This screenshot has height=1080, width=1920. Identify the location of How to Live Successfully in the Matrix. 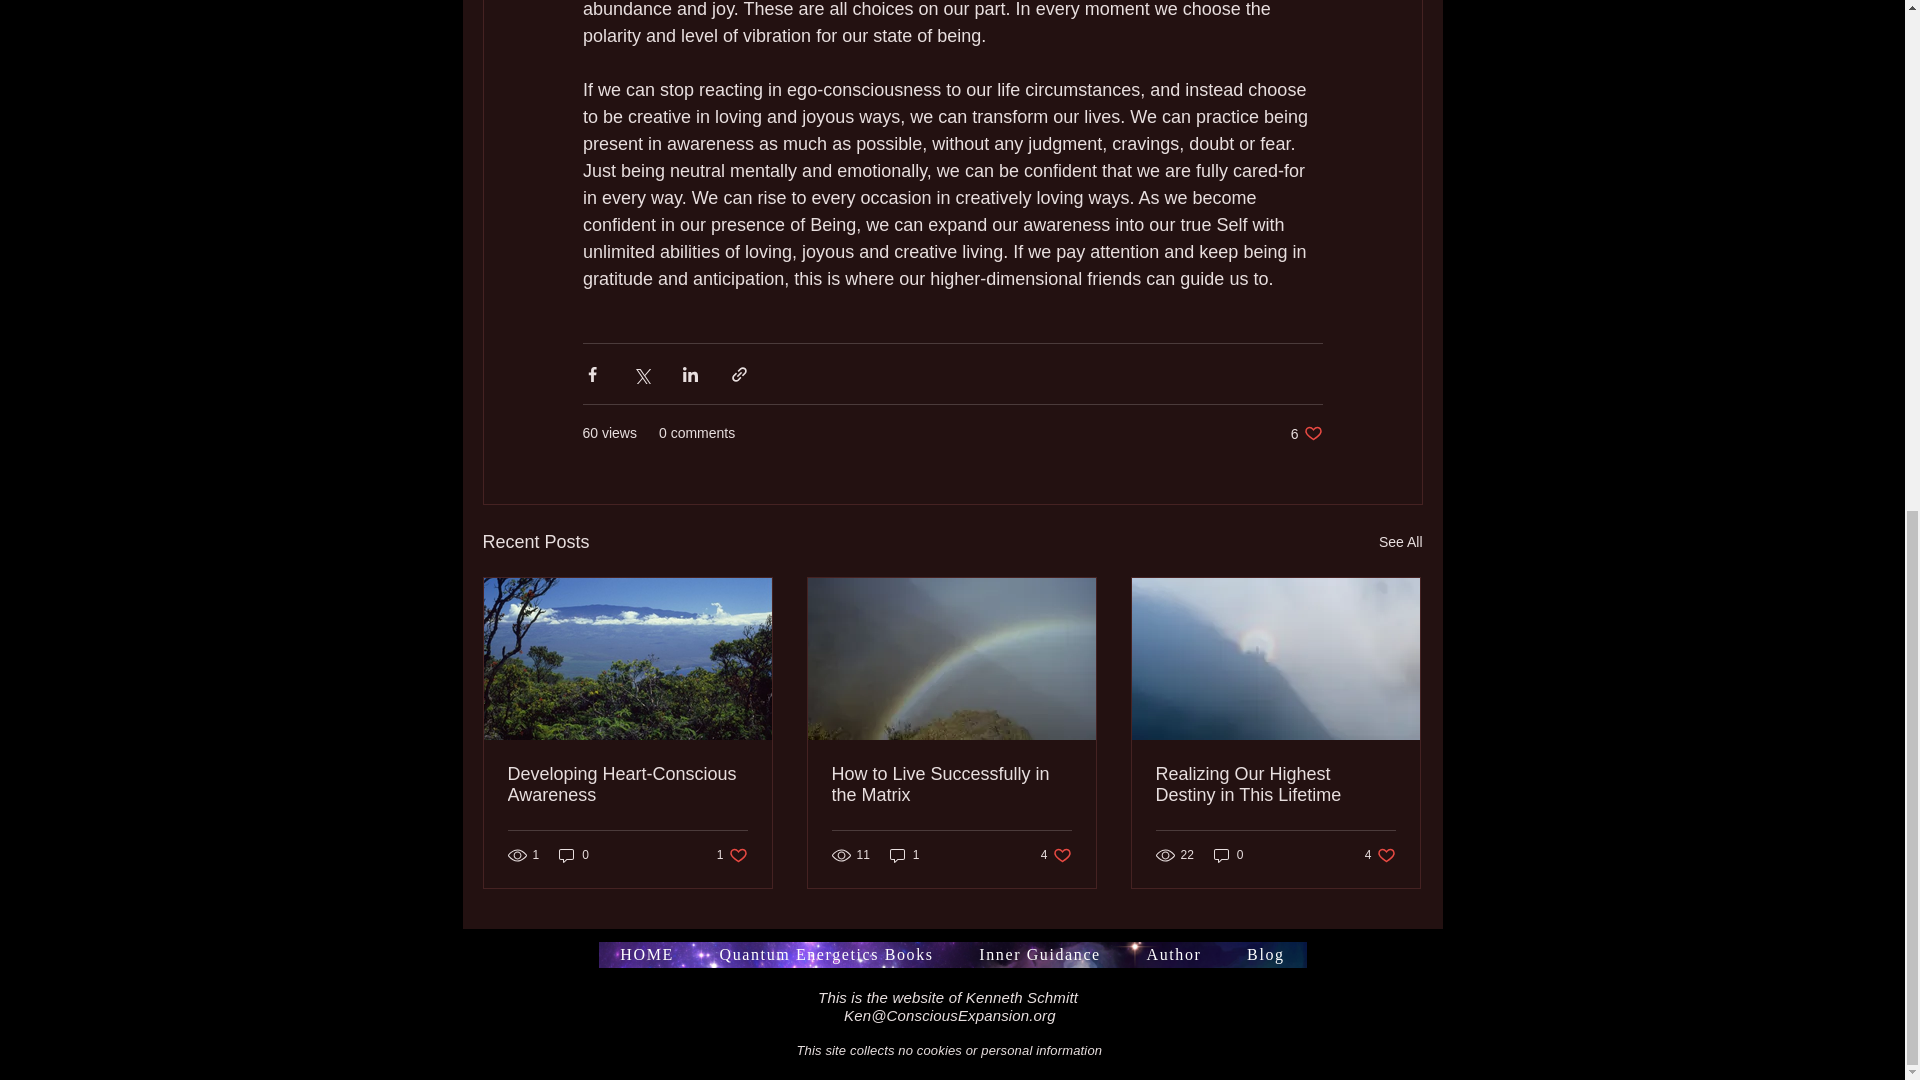
(1306, 407).